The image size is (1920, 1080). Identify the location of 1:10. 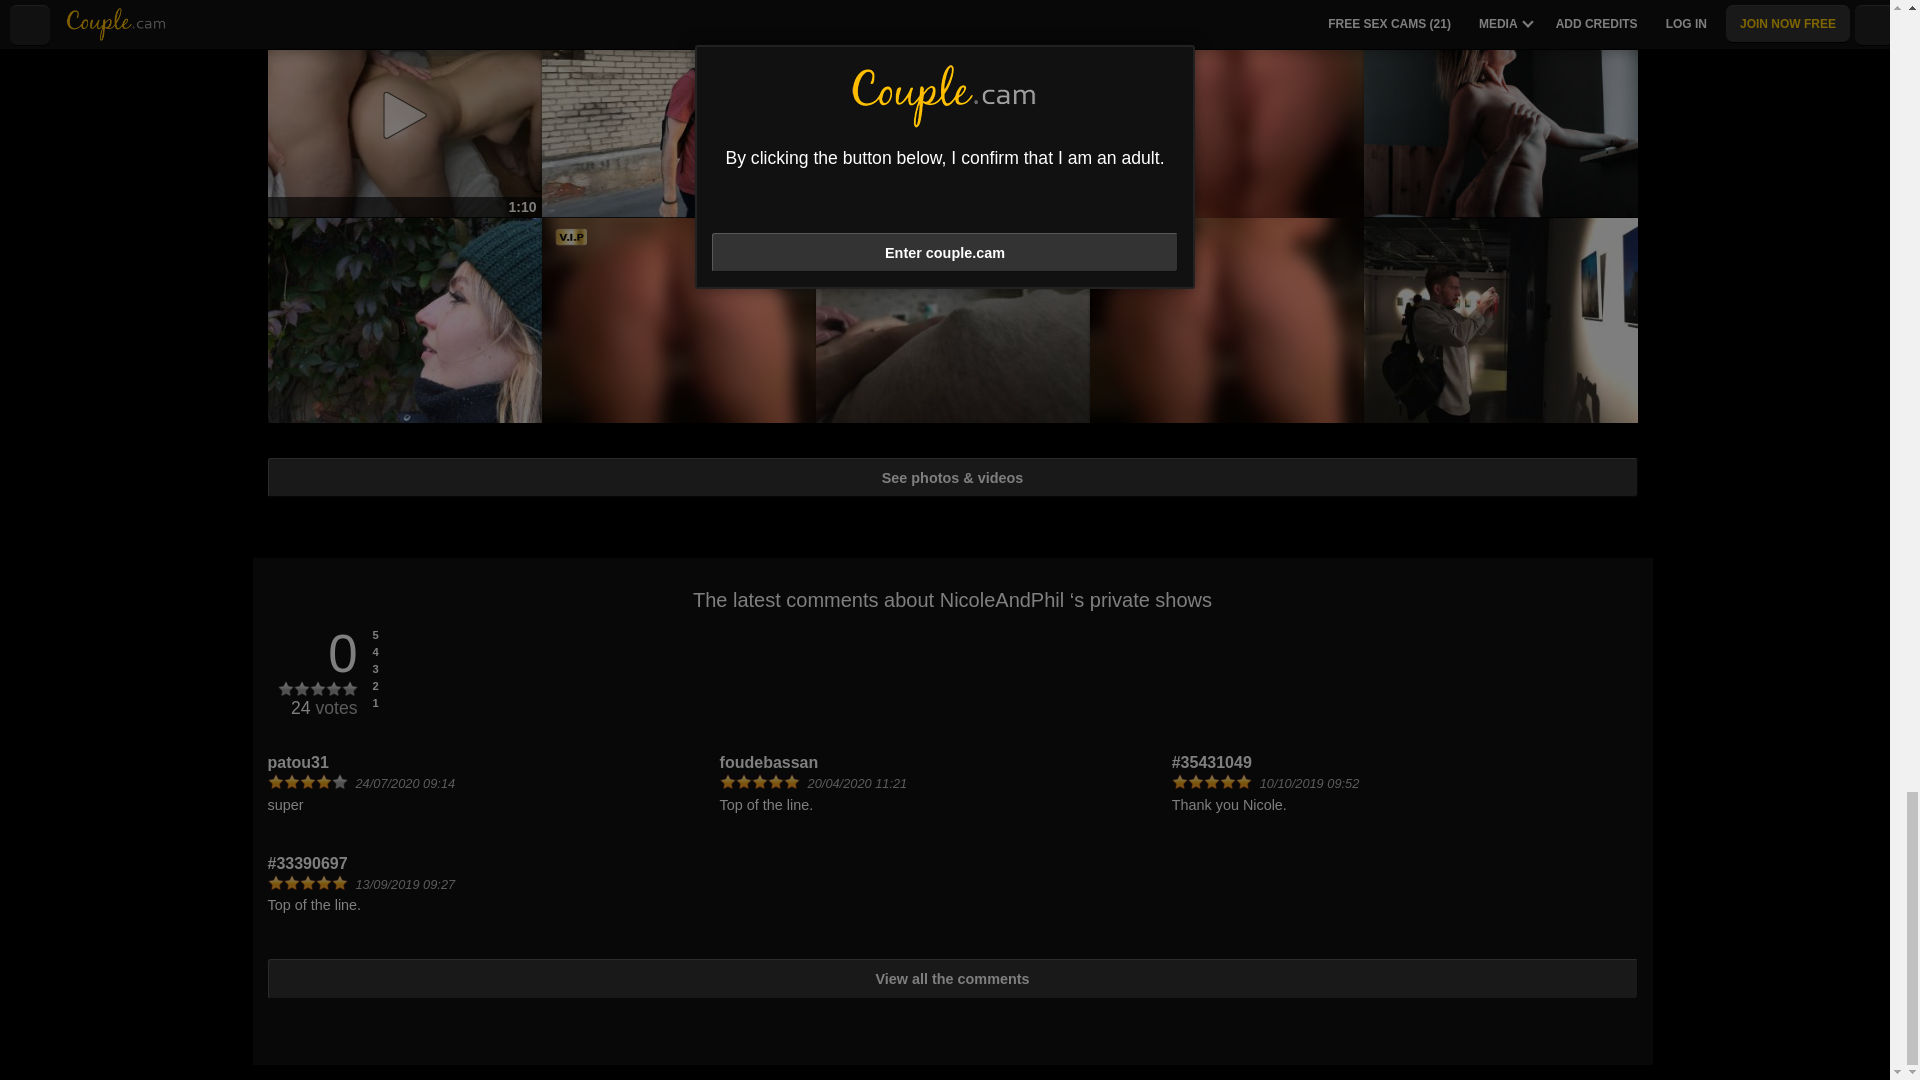
(404, 114).